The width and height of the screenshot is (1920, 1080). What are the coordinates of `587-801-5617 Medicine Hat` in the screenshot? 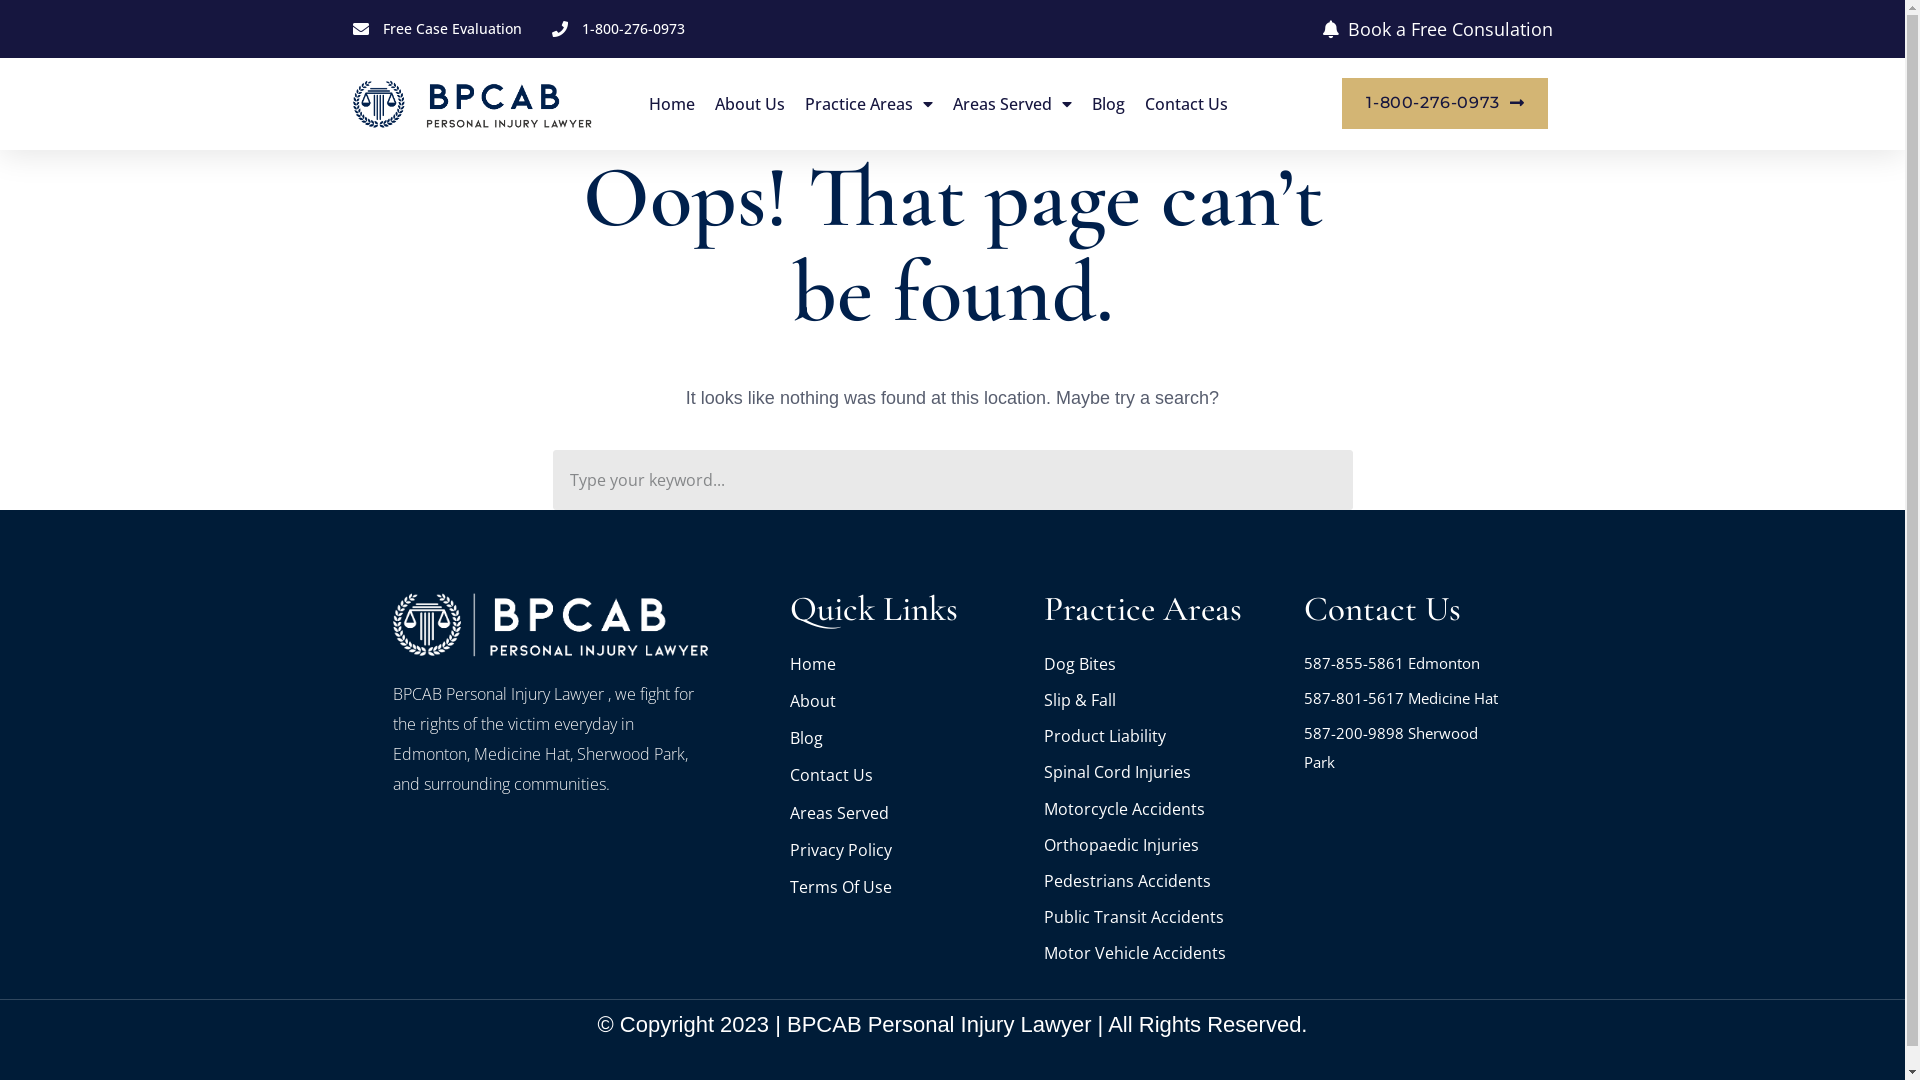 It's located at (1408, 698).